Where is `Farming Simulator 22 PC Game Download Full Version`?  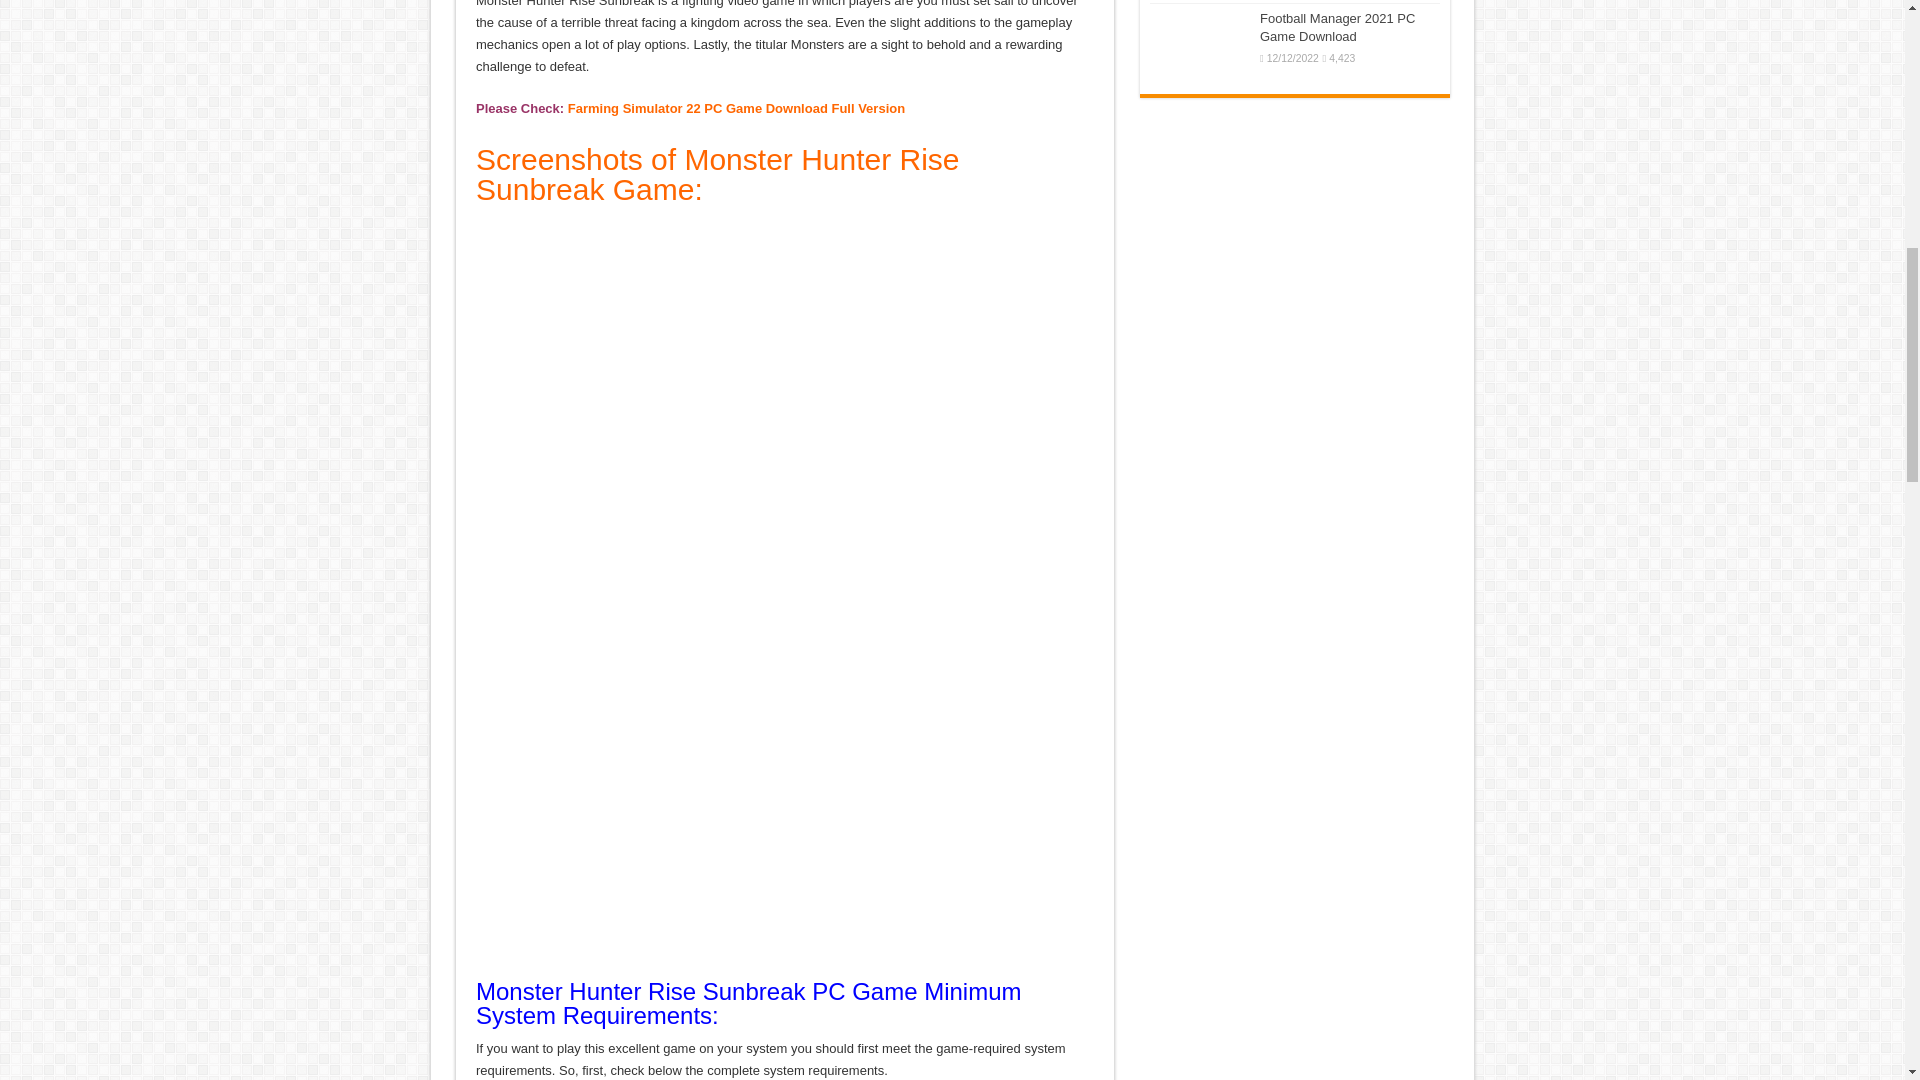
Farming Simulator 22 PC Game Download Full Version is located at coordinates (736, 108).